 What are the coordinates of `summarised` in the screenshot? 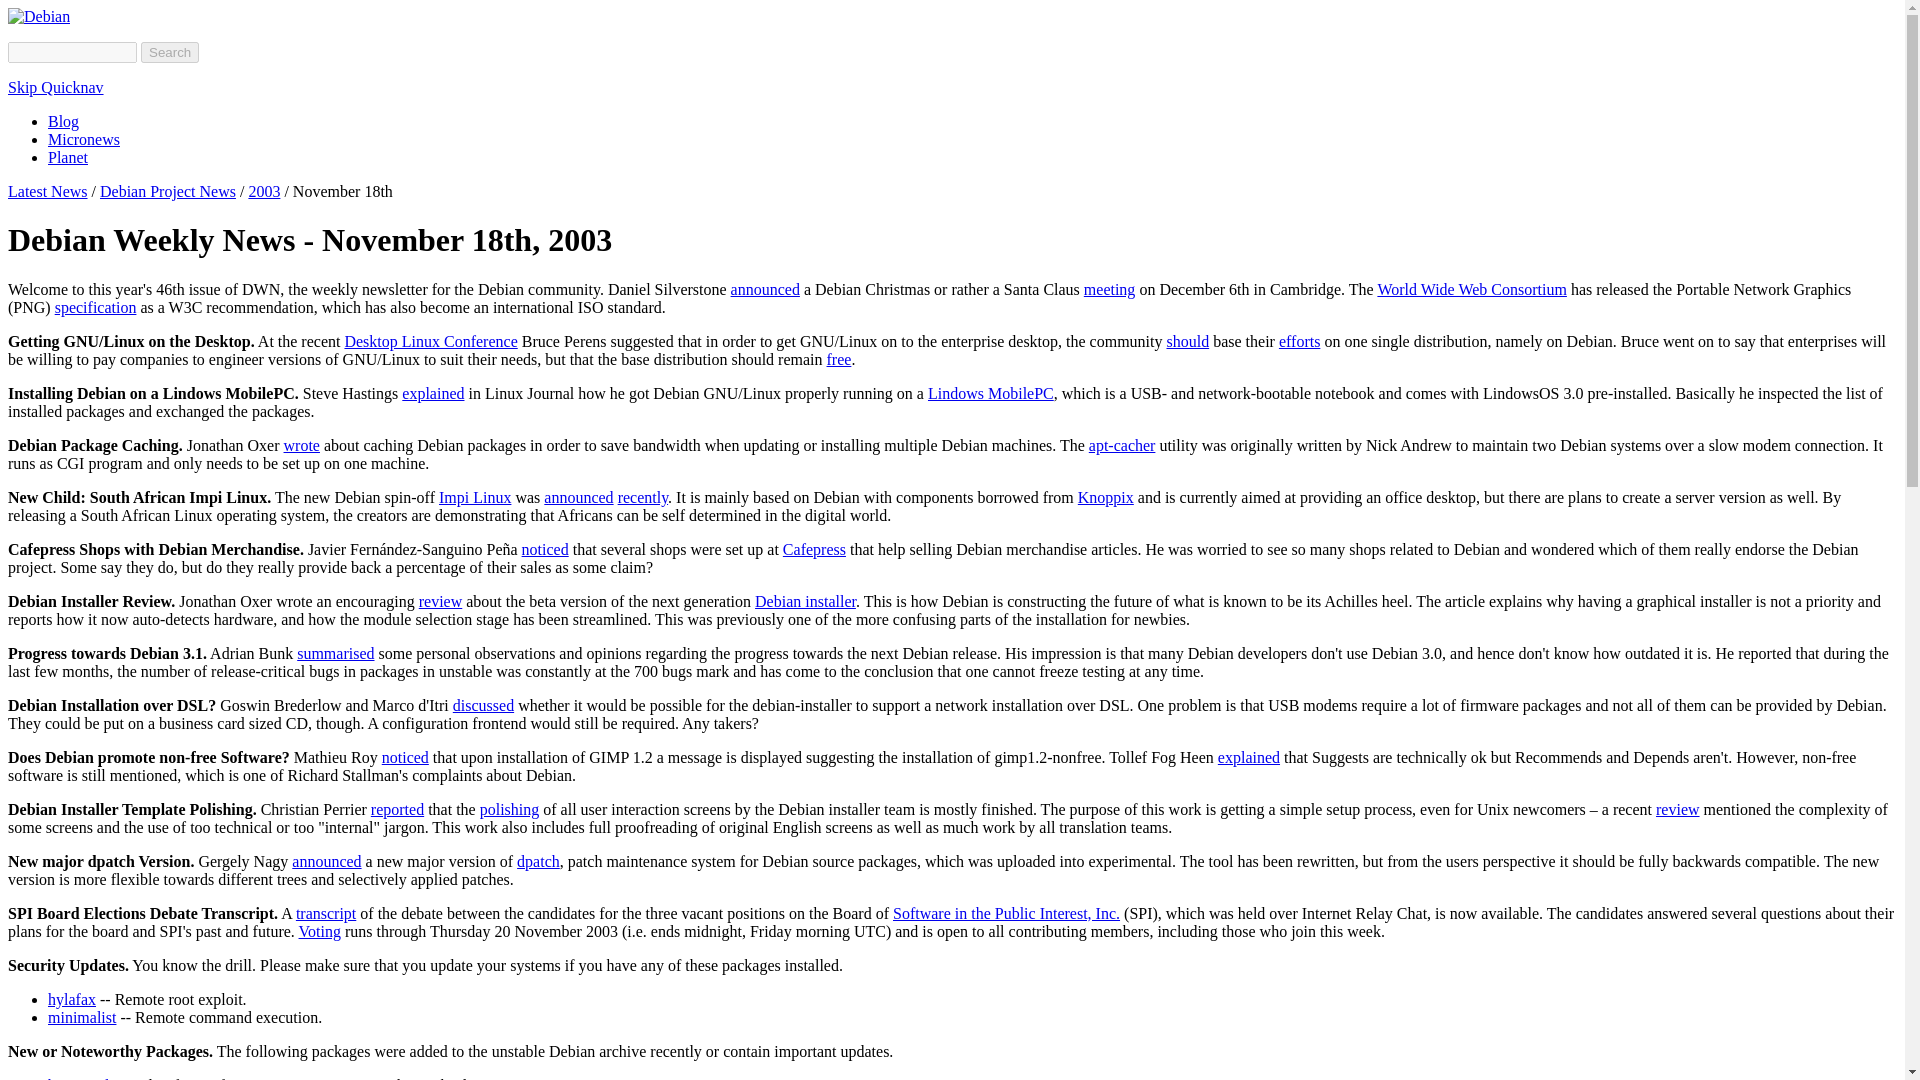 It's located at (336, 653).